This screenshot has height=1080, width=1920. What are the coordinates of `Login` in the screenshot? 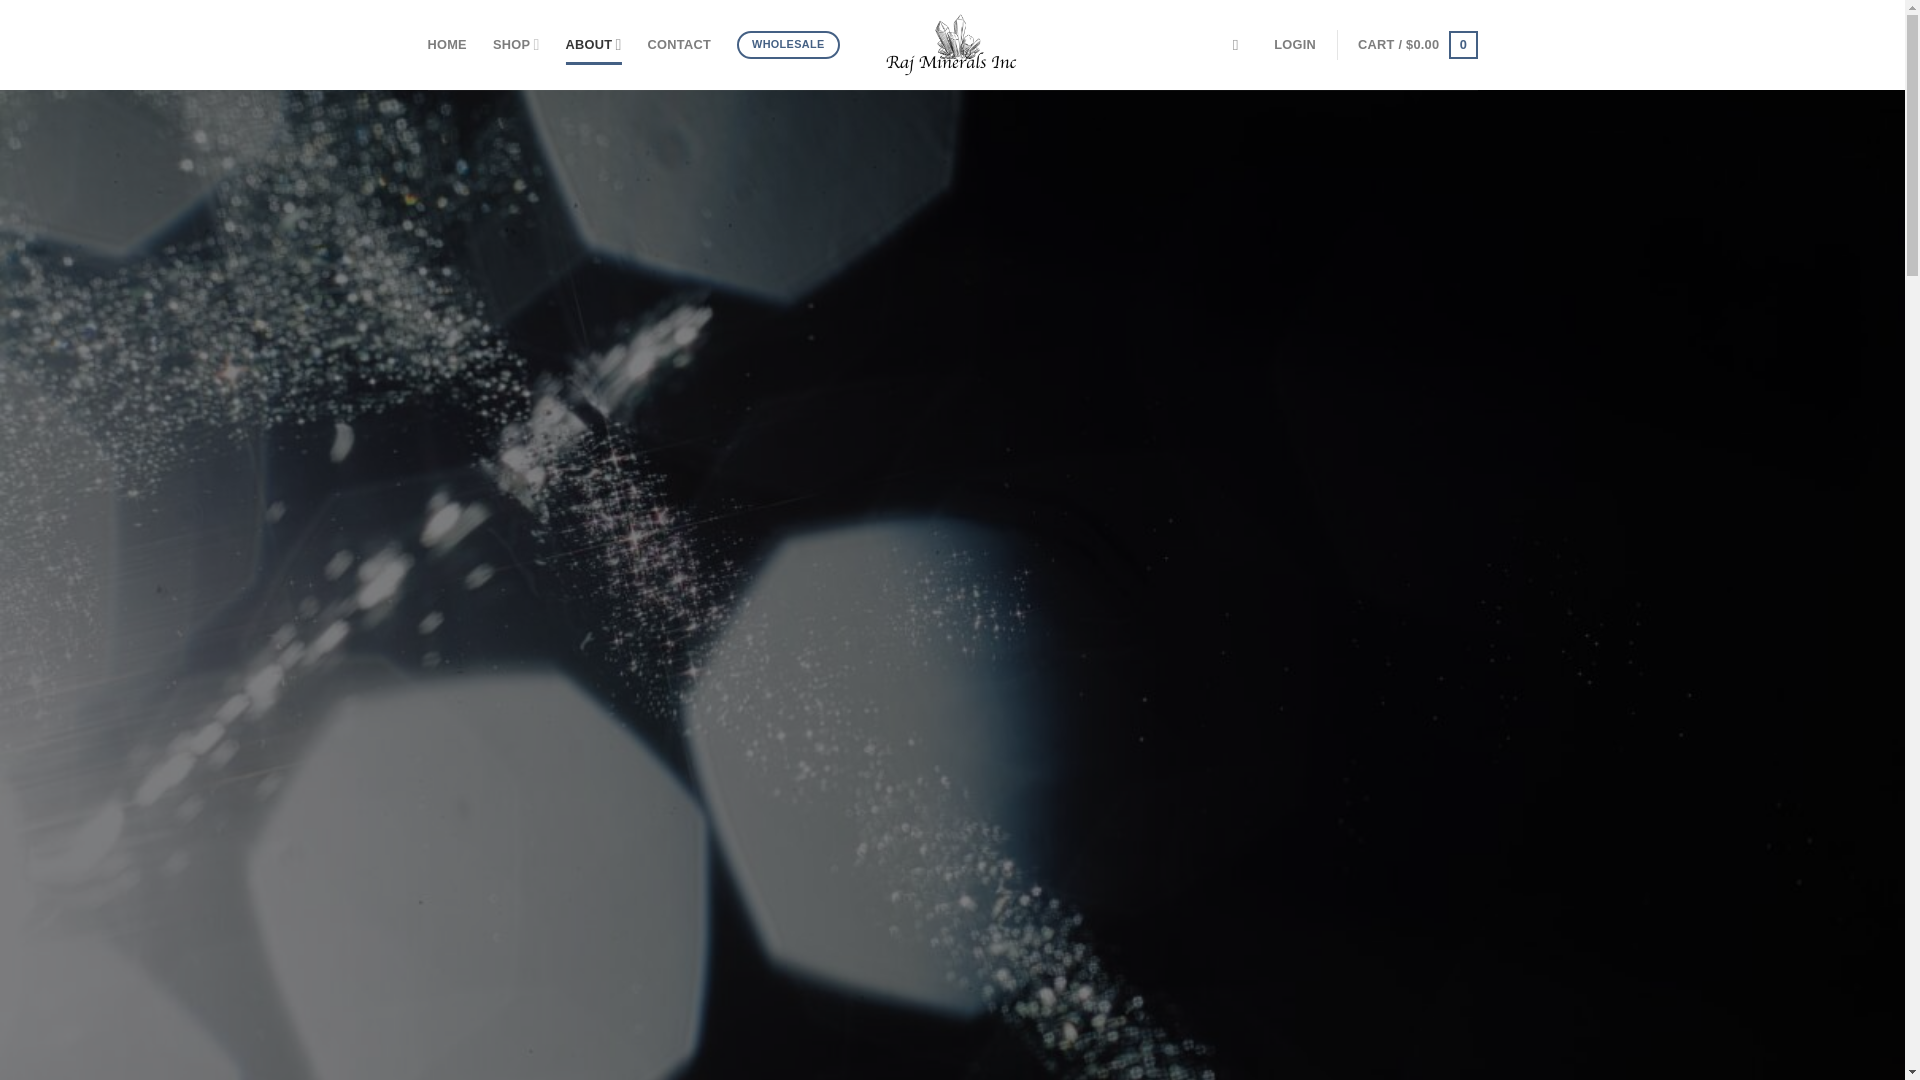 It's located at (1294, 44).